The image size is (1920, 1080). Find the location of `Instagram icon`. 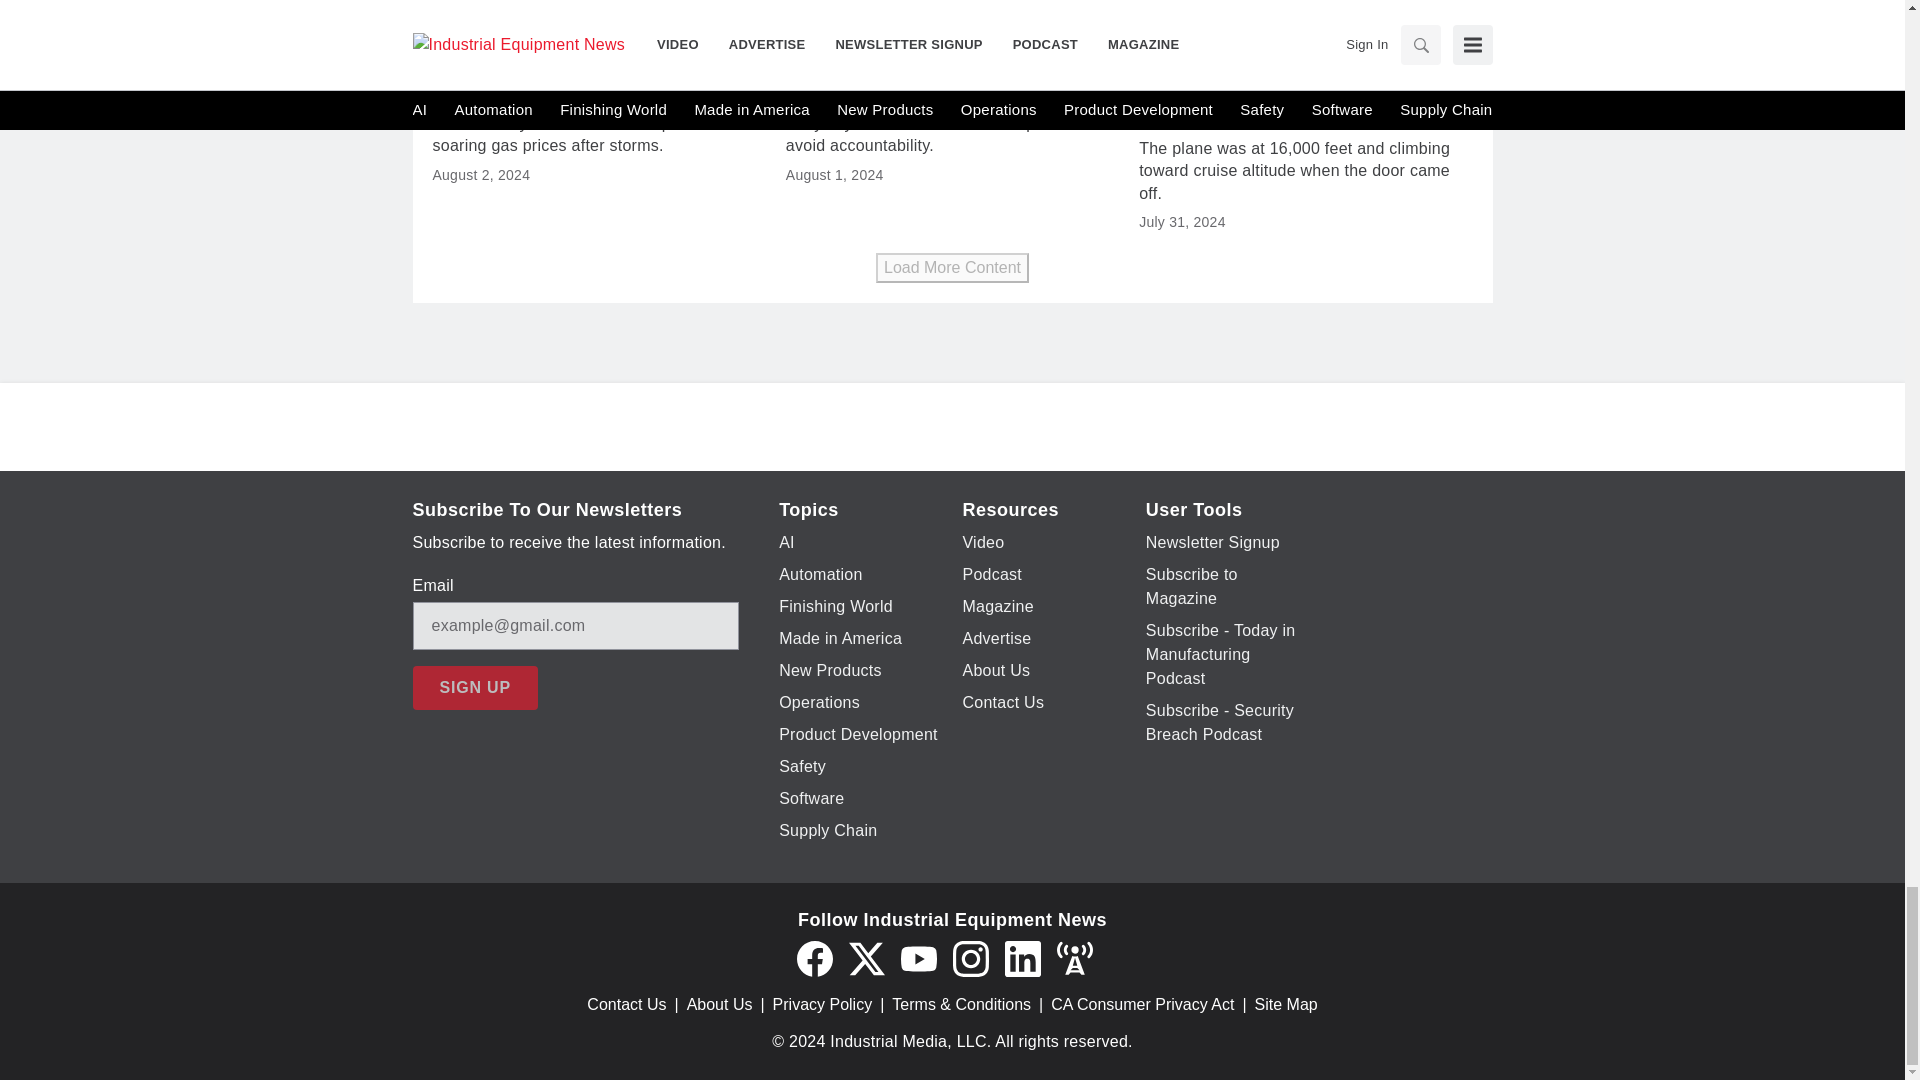

Instagram icon is located at coordinates (970, 958).